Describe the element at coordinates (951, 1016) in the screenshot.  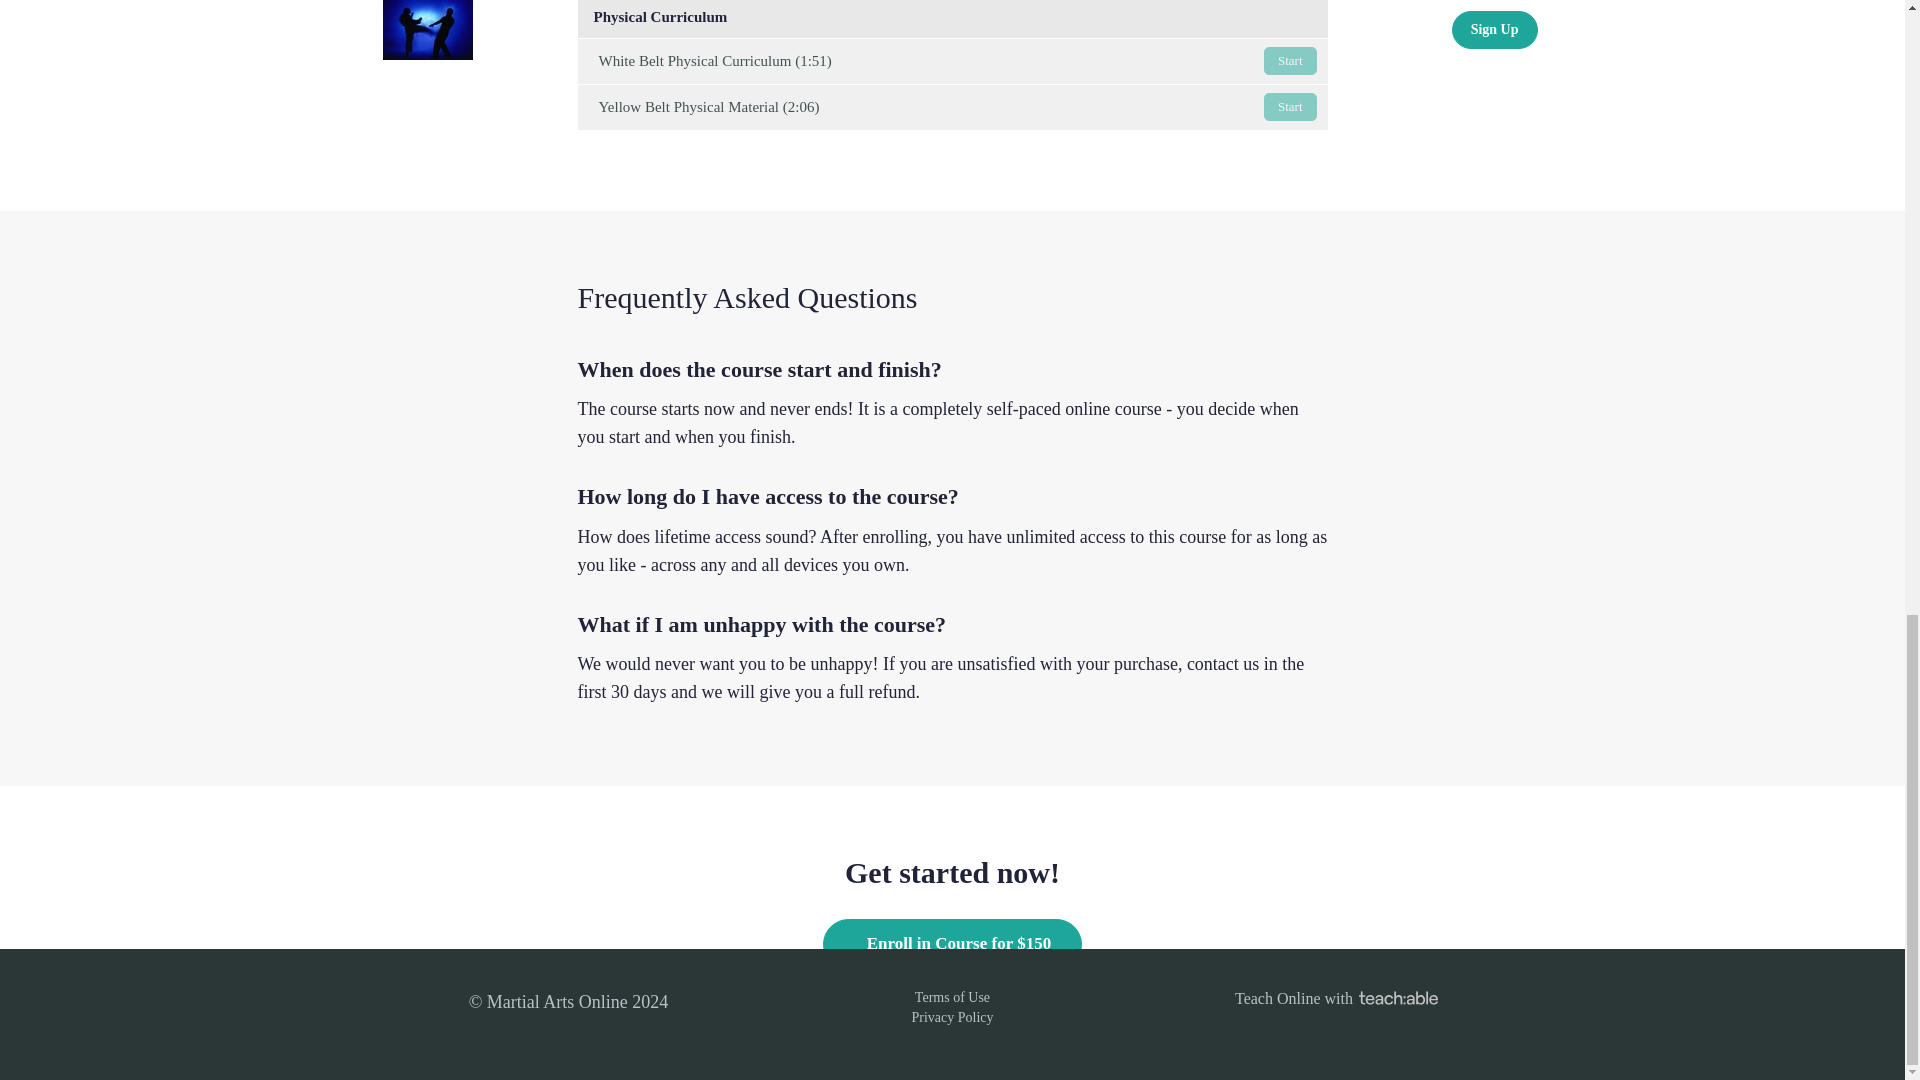
I see `Privacy Policy` at that location.